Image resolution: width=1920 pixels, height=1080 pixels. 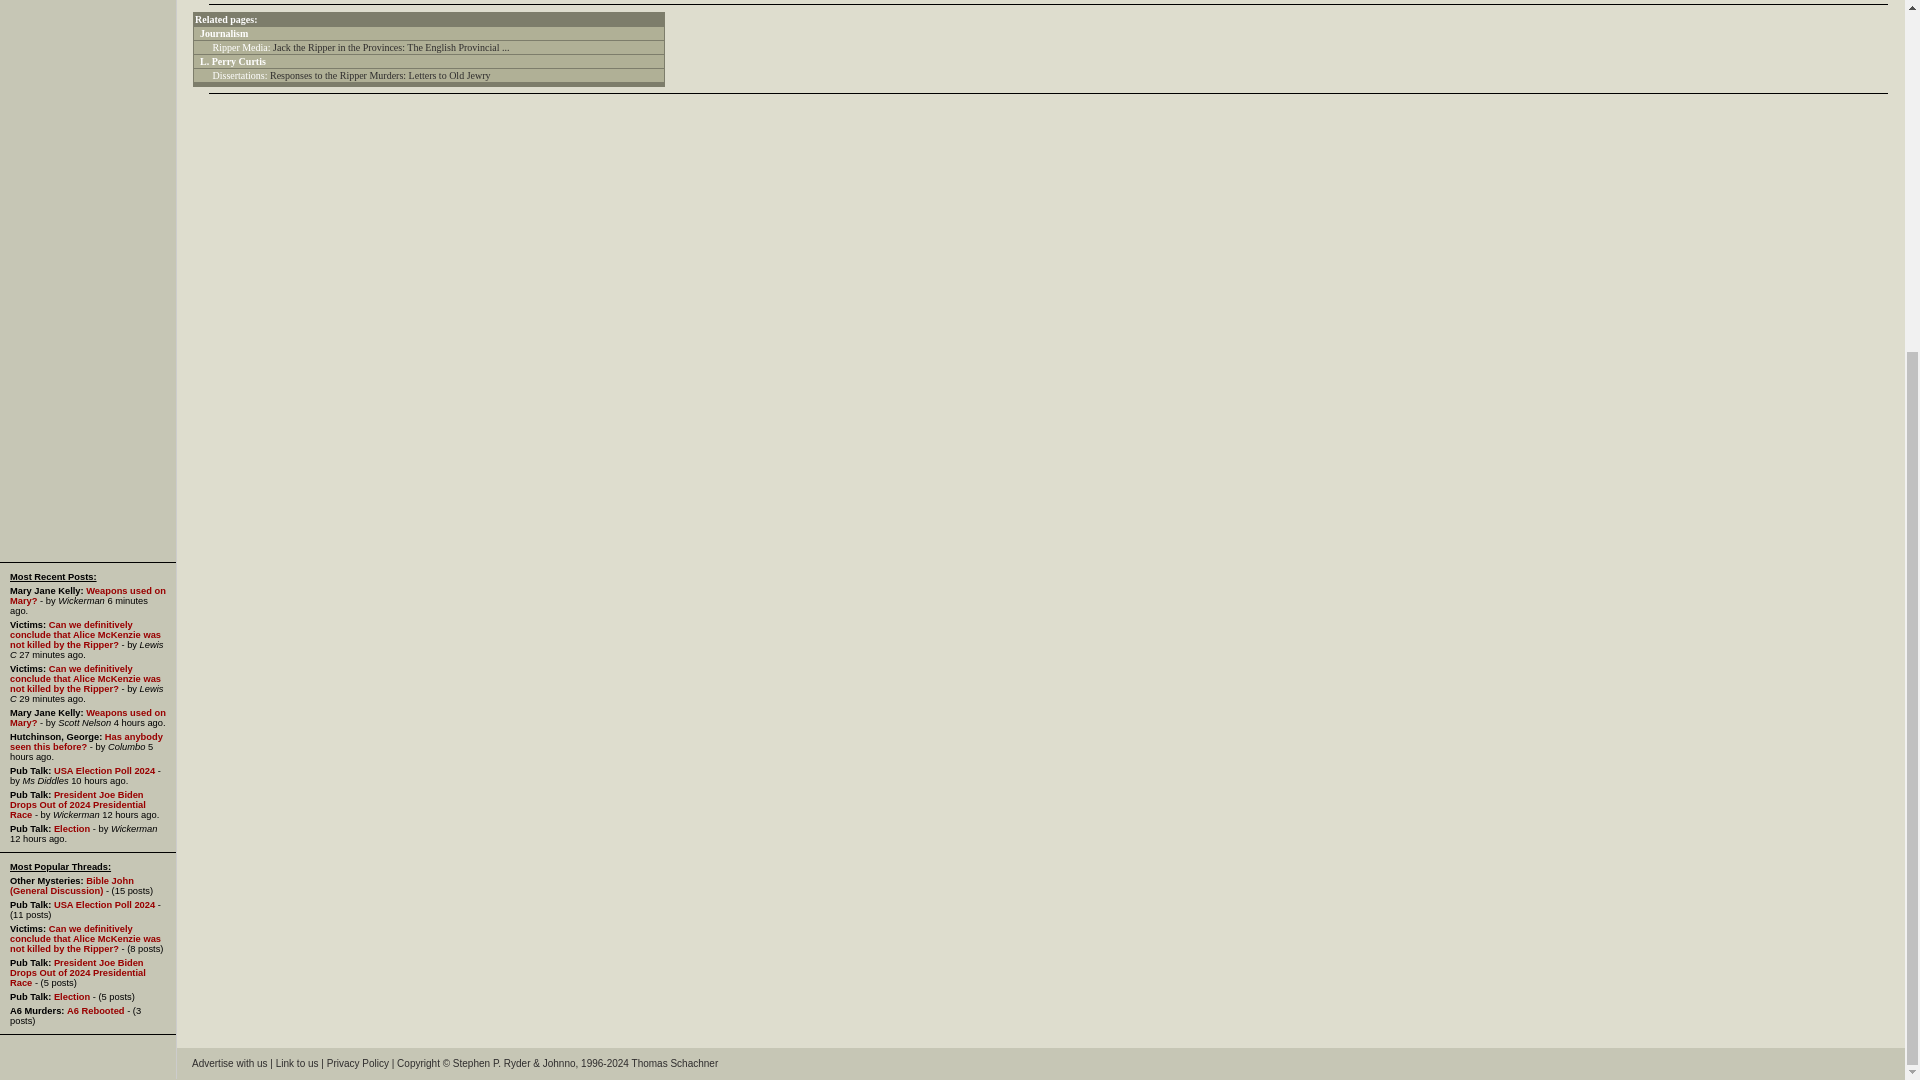 I want to click on Election, so click(x=72, y=828).